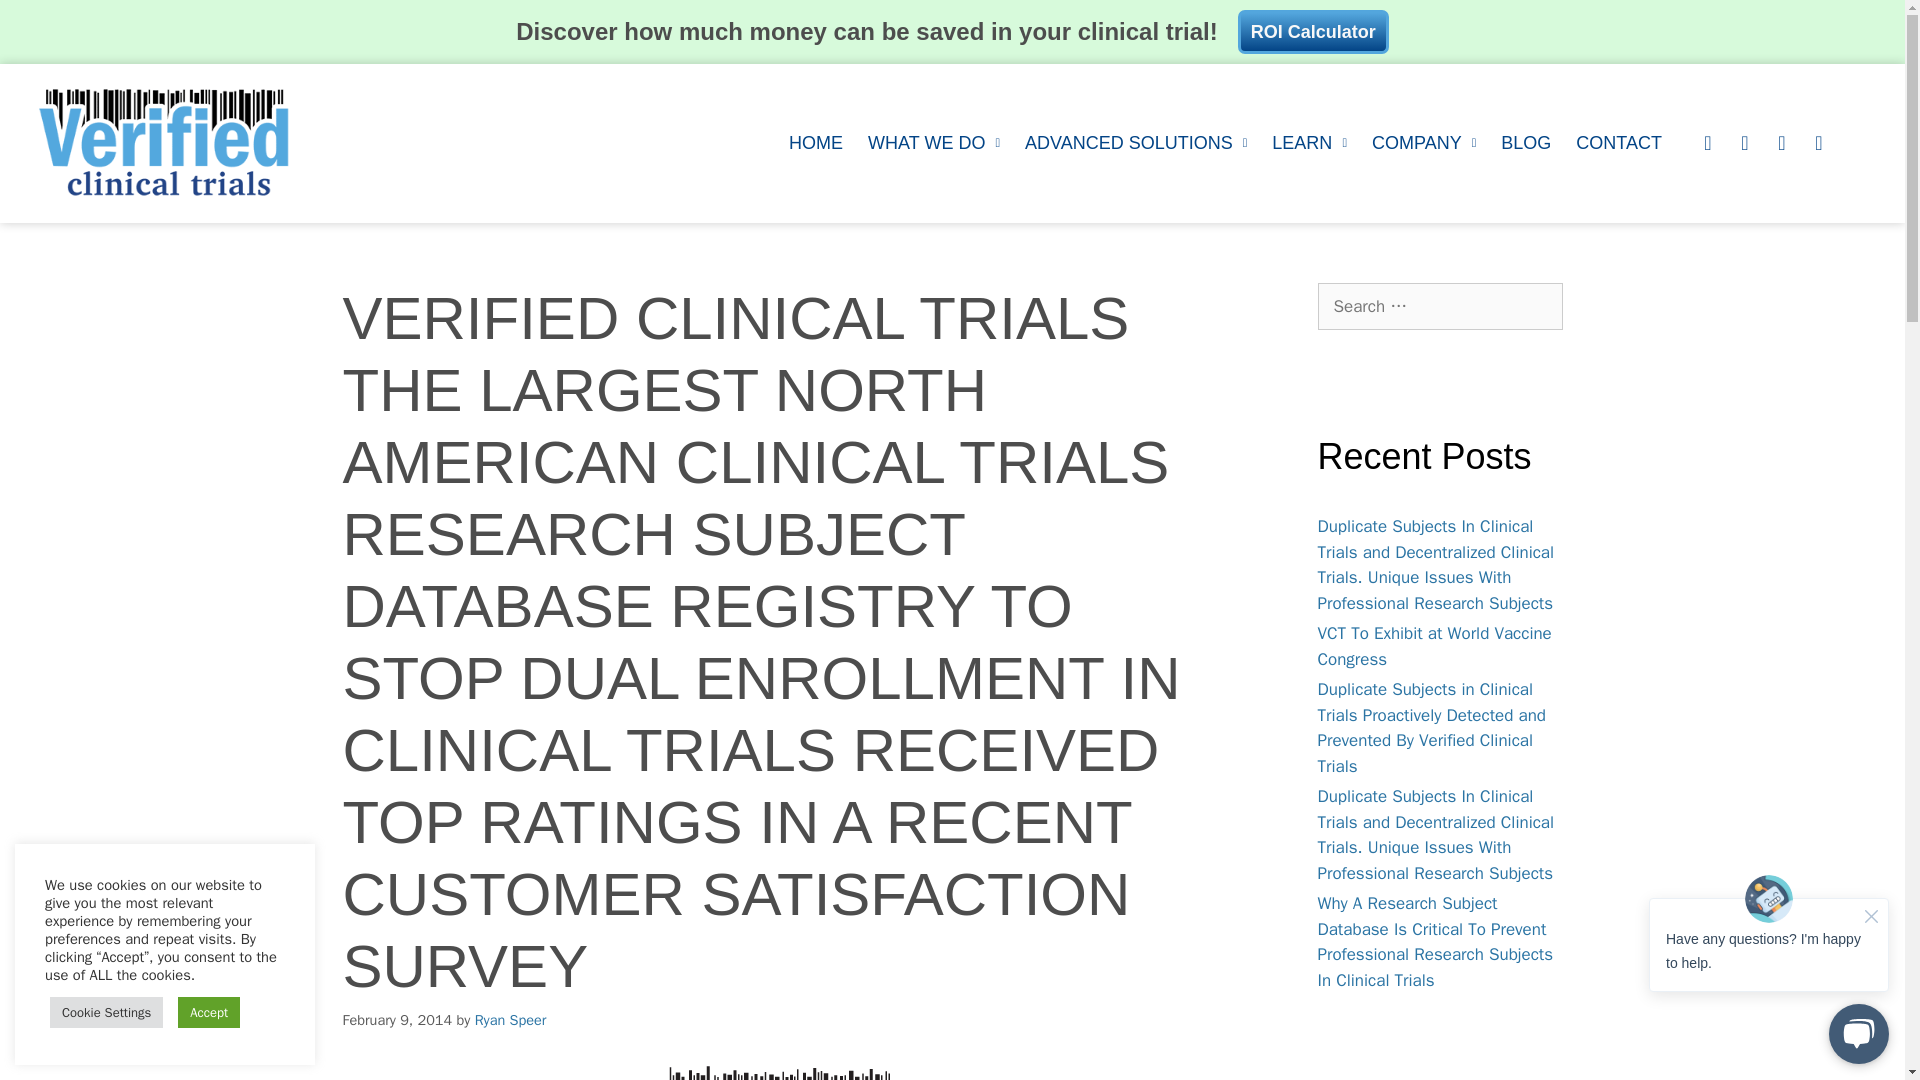  I want to click on ADVANCED SOLUTIONS, so click(1136, 143).